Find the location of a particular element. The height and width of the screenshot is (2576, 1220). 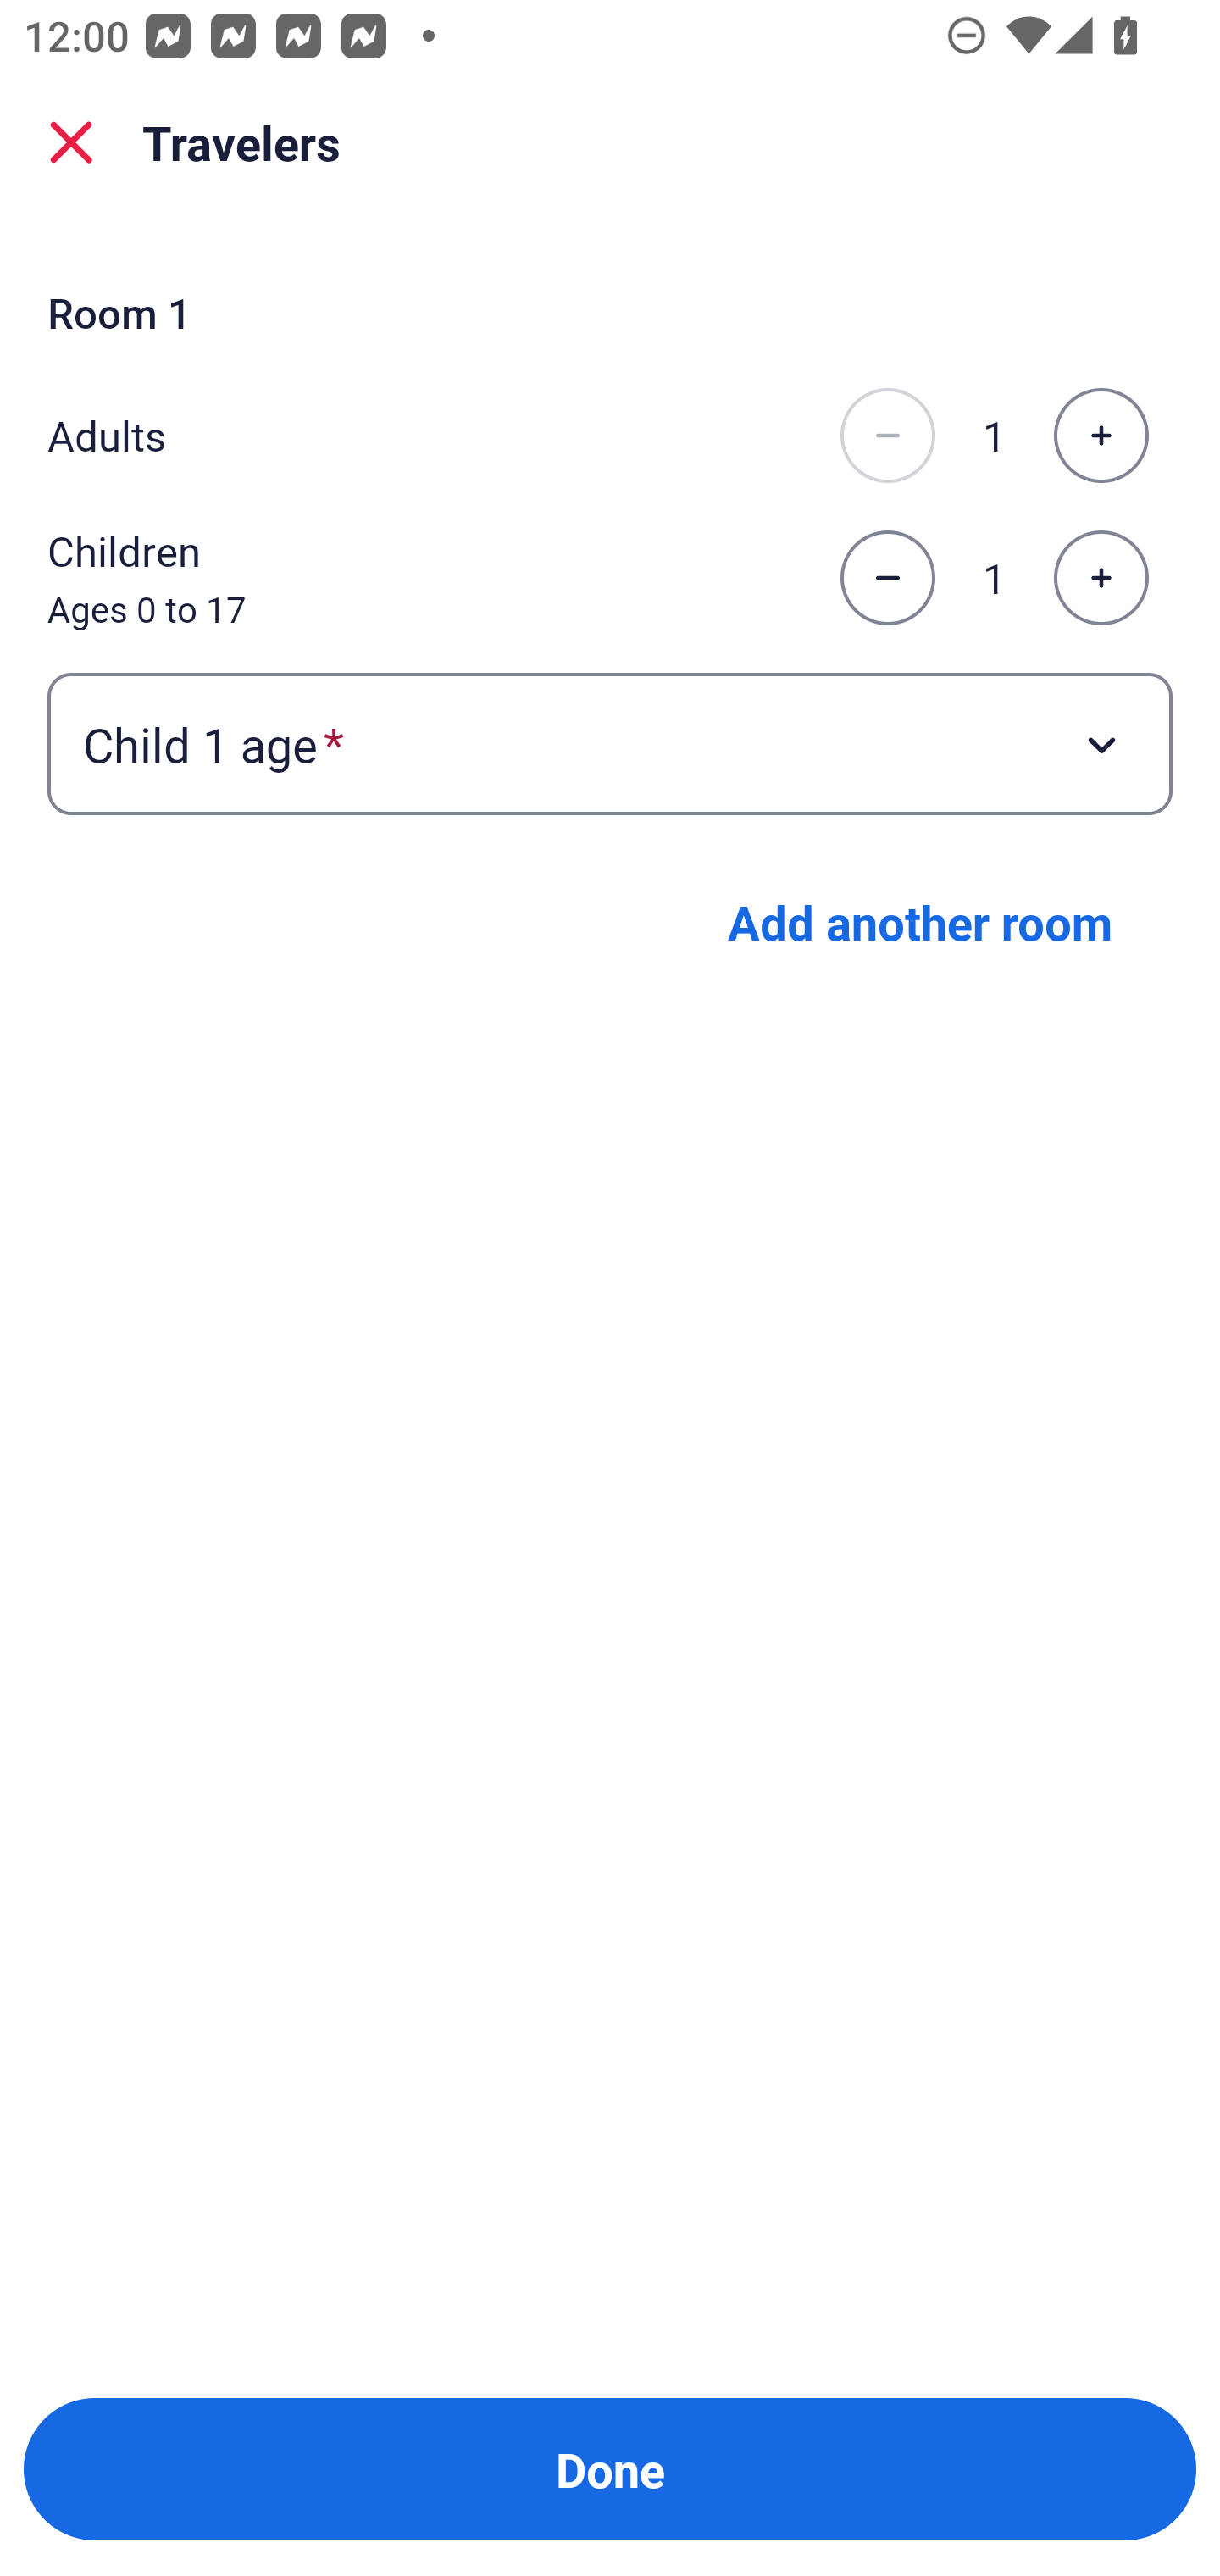

Child 1 age required Button is located at coordinates (610, 742).